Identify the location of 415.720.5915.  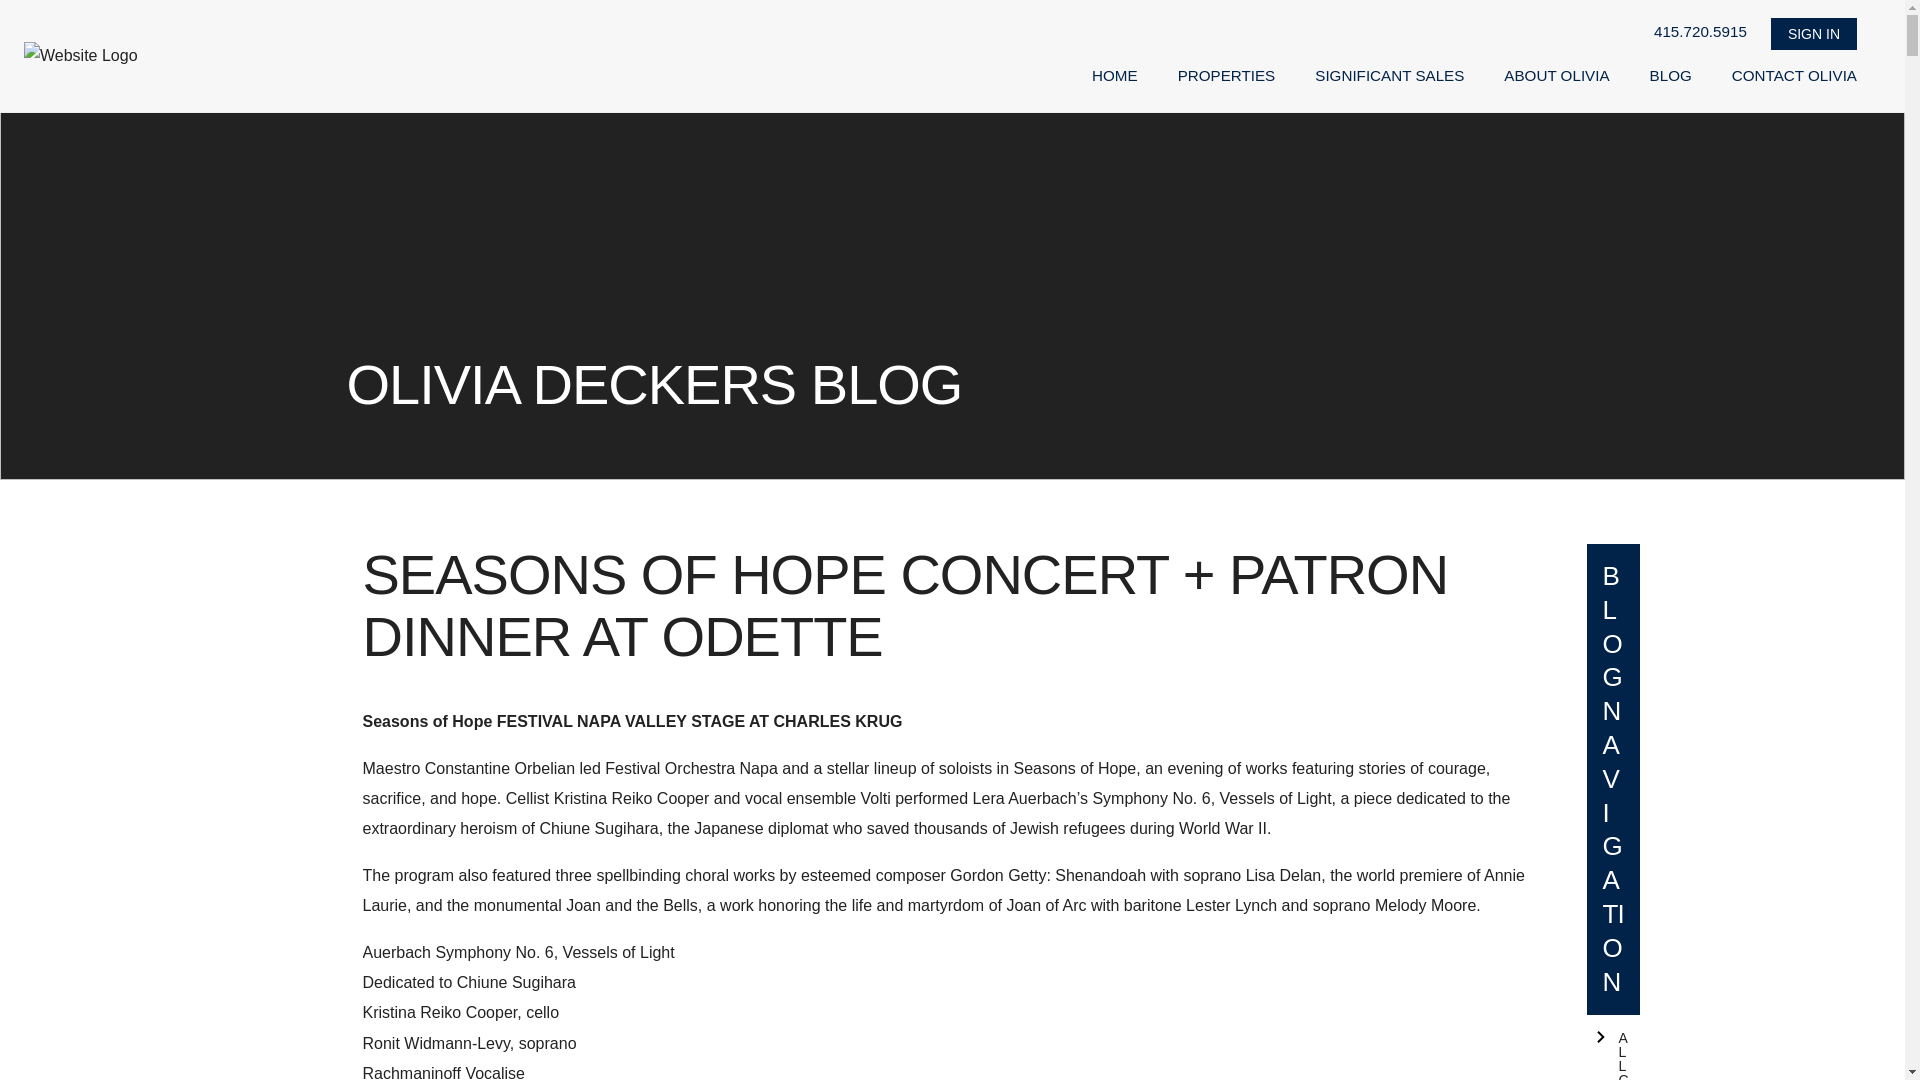
(1700, 32).